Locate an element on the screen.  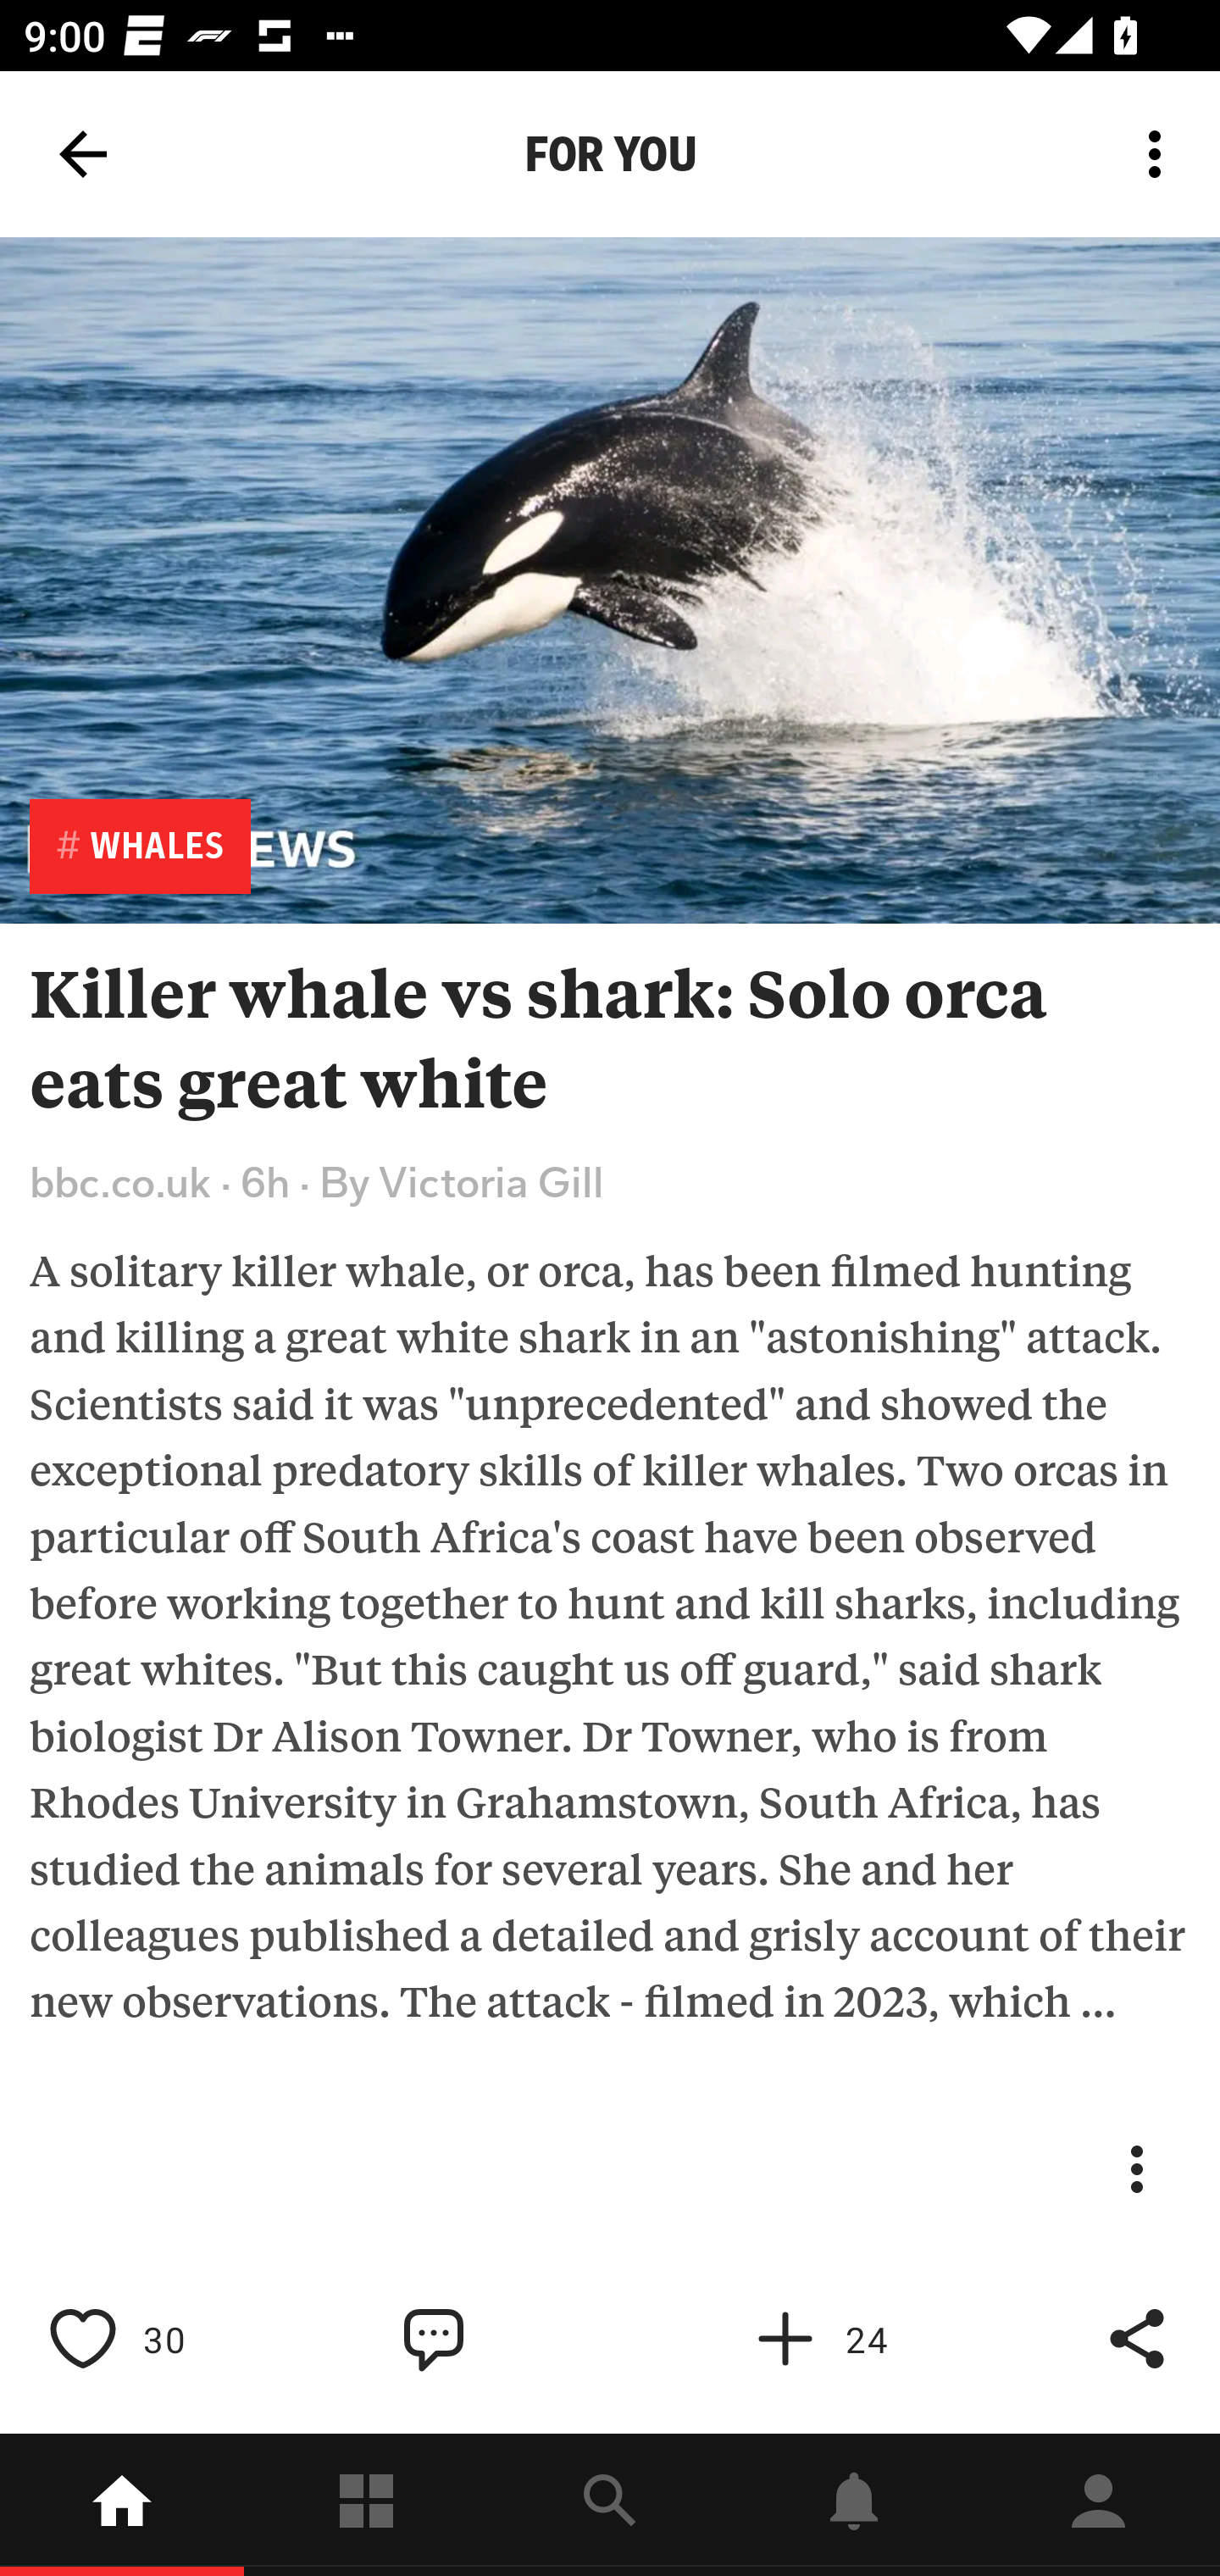
Back is located at coordinates (83, 154).